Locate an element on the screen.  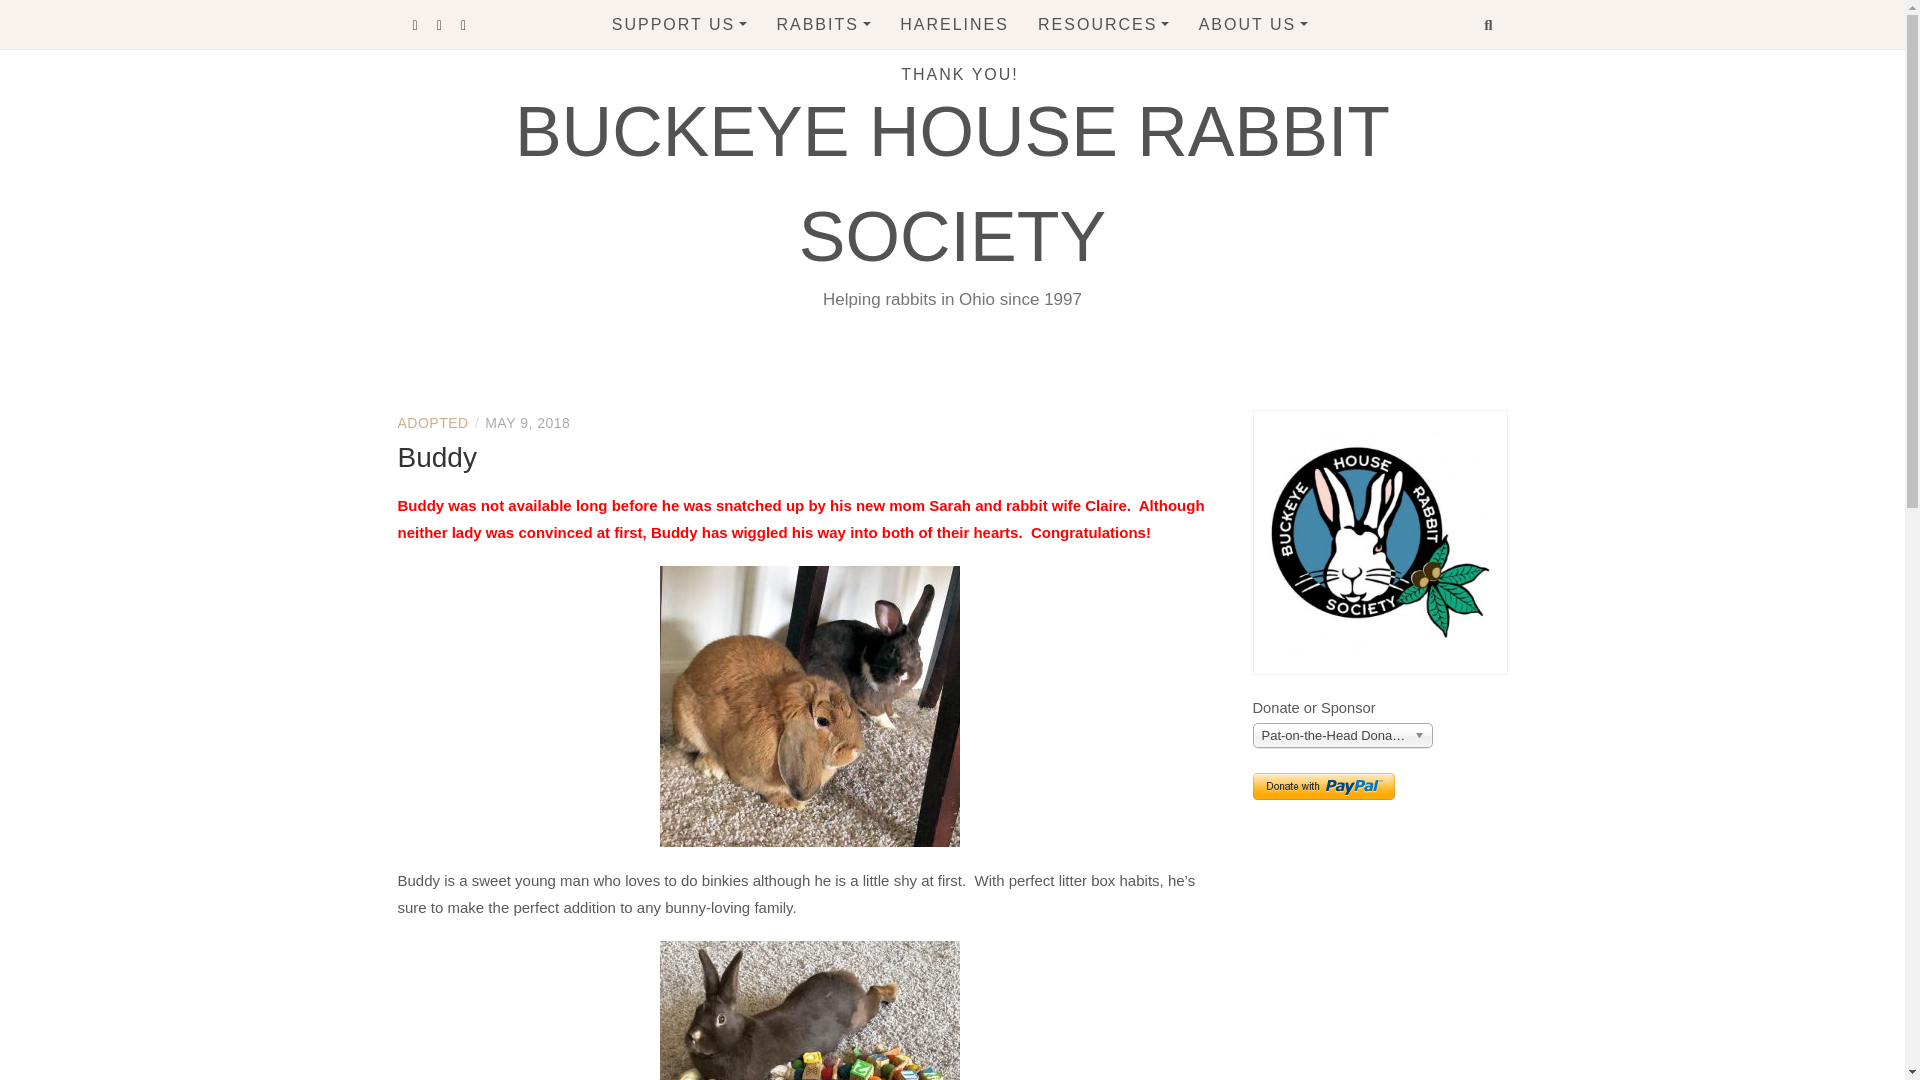
ABOUT US is located at coordinates (1254, 24).